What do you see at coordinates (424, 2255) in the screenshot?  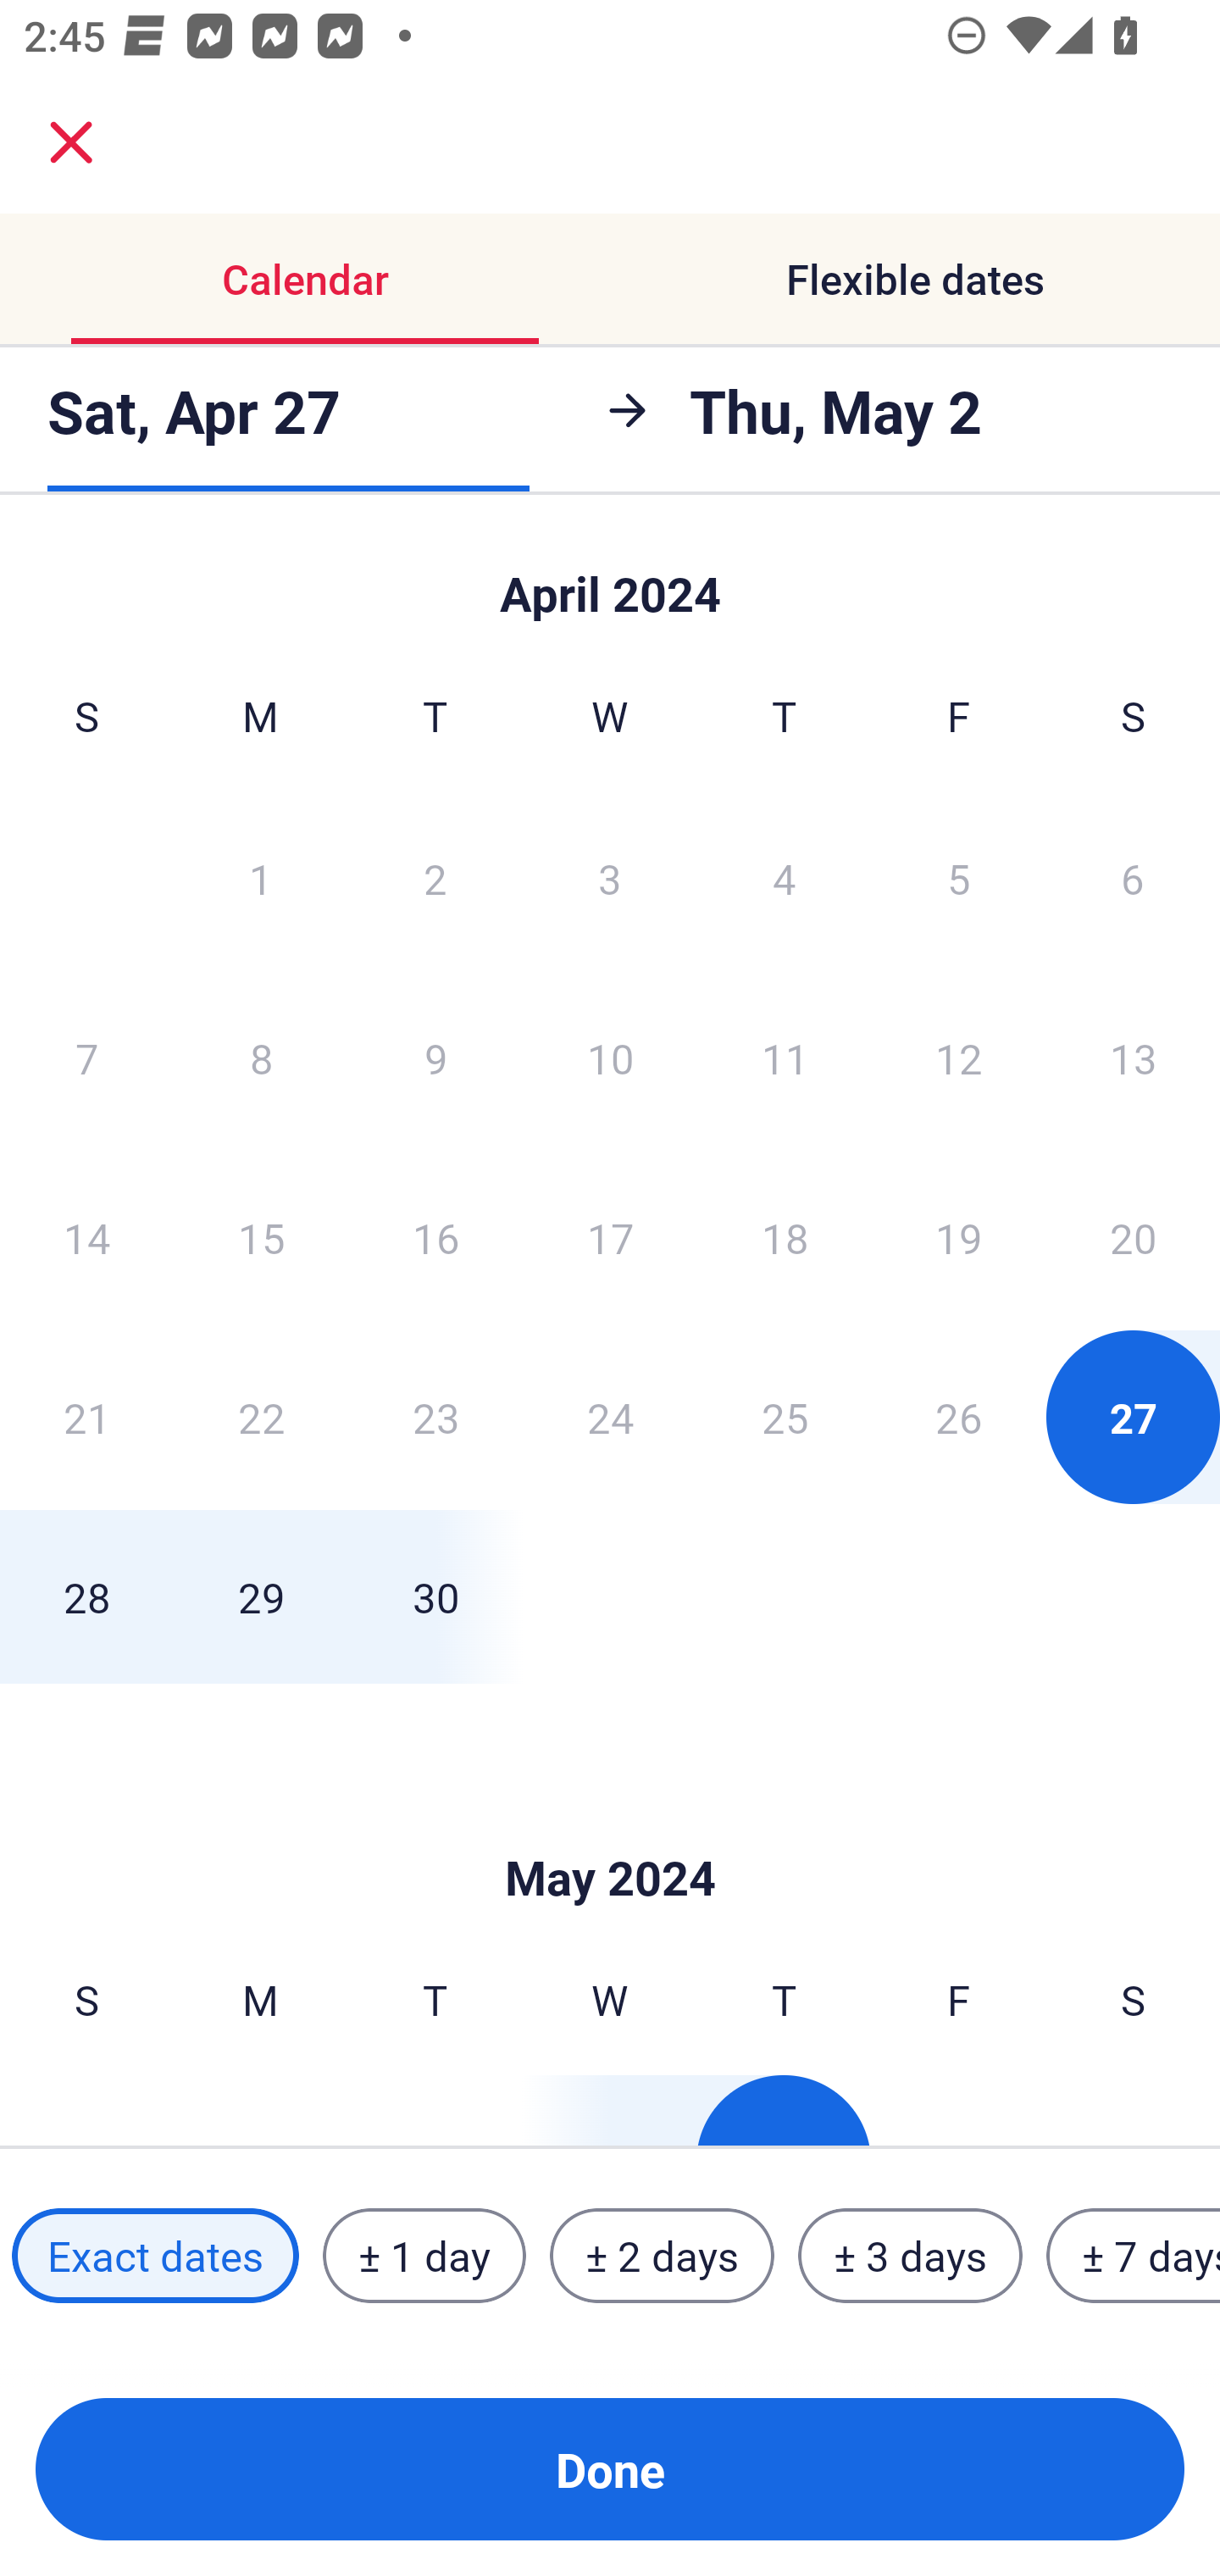 I see `± 1 day` at bounding box center [424, 2255].